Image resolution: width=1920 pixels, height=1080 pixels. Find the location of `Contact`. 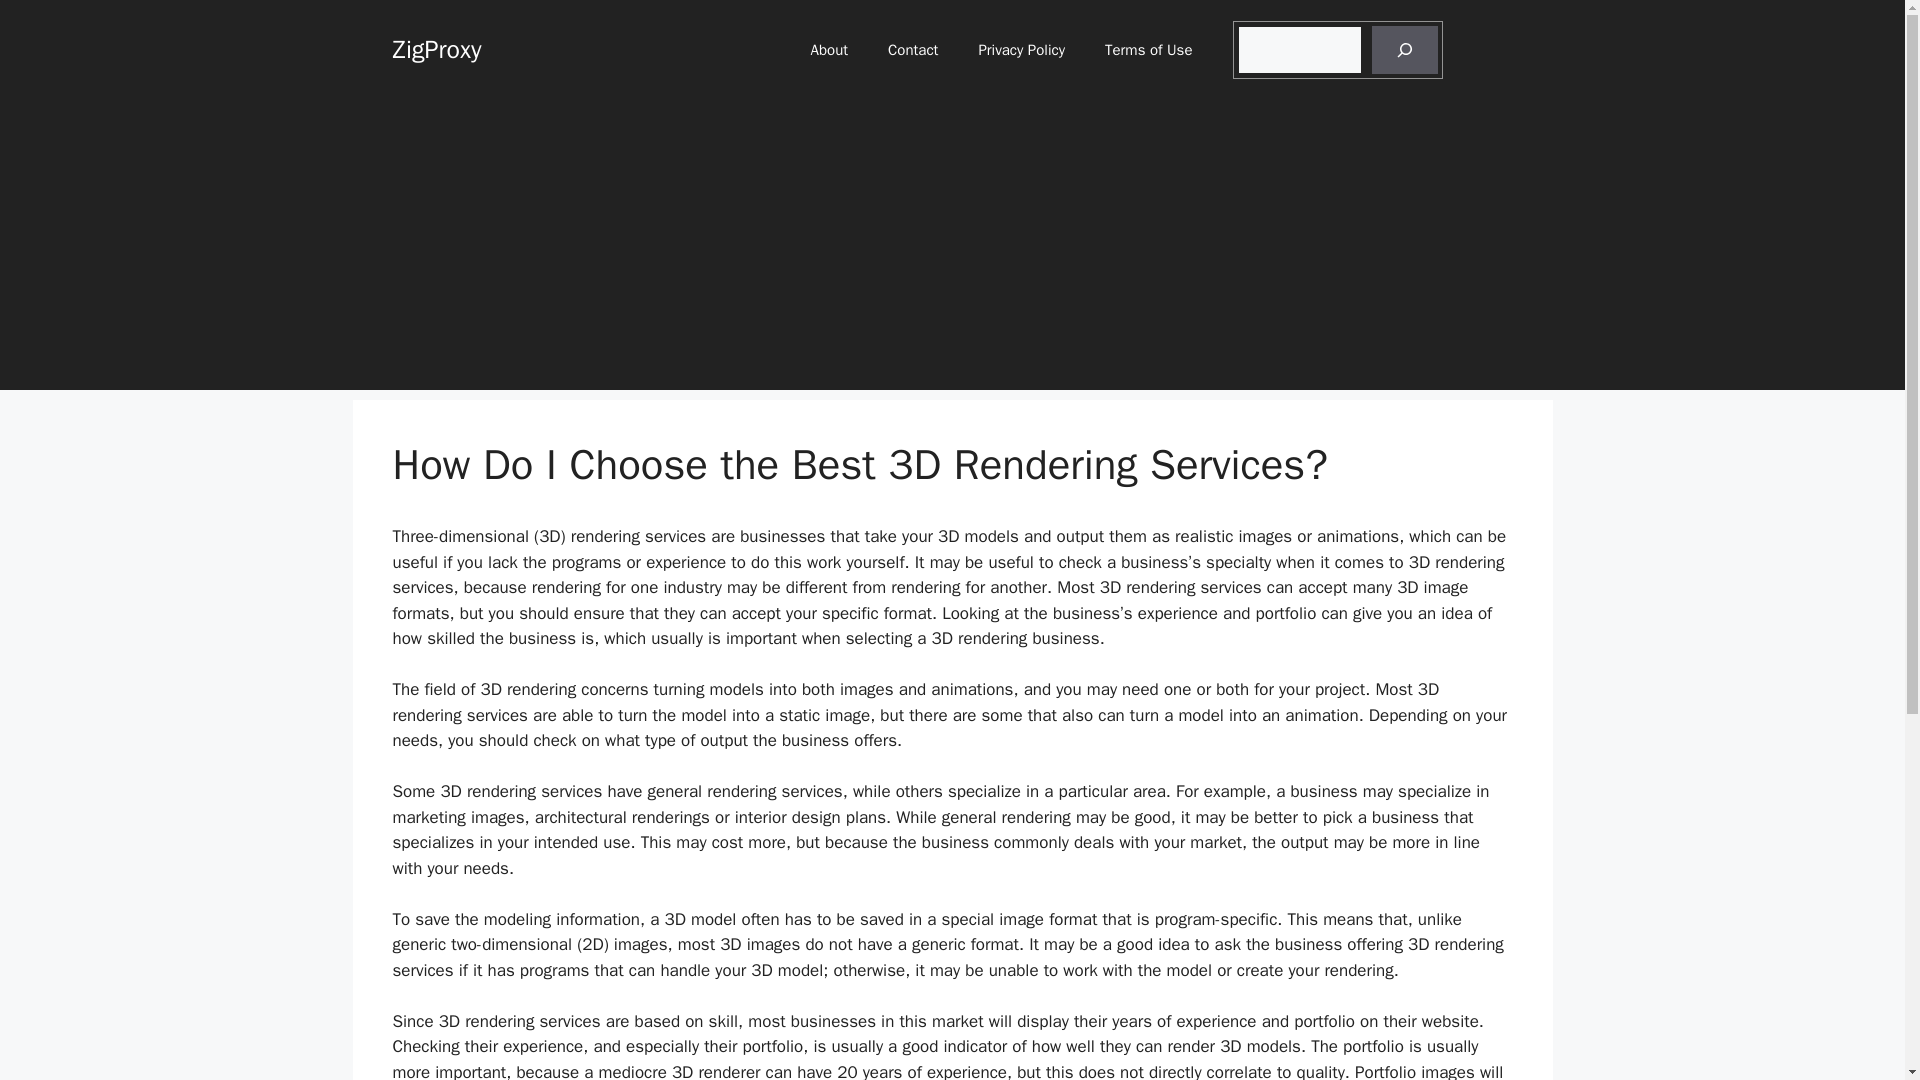

Contact is located at coordinates (912, 50).